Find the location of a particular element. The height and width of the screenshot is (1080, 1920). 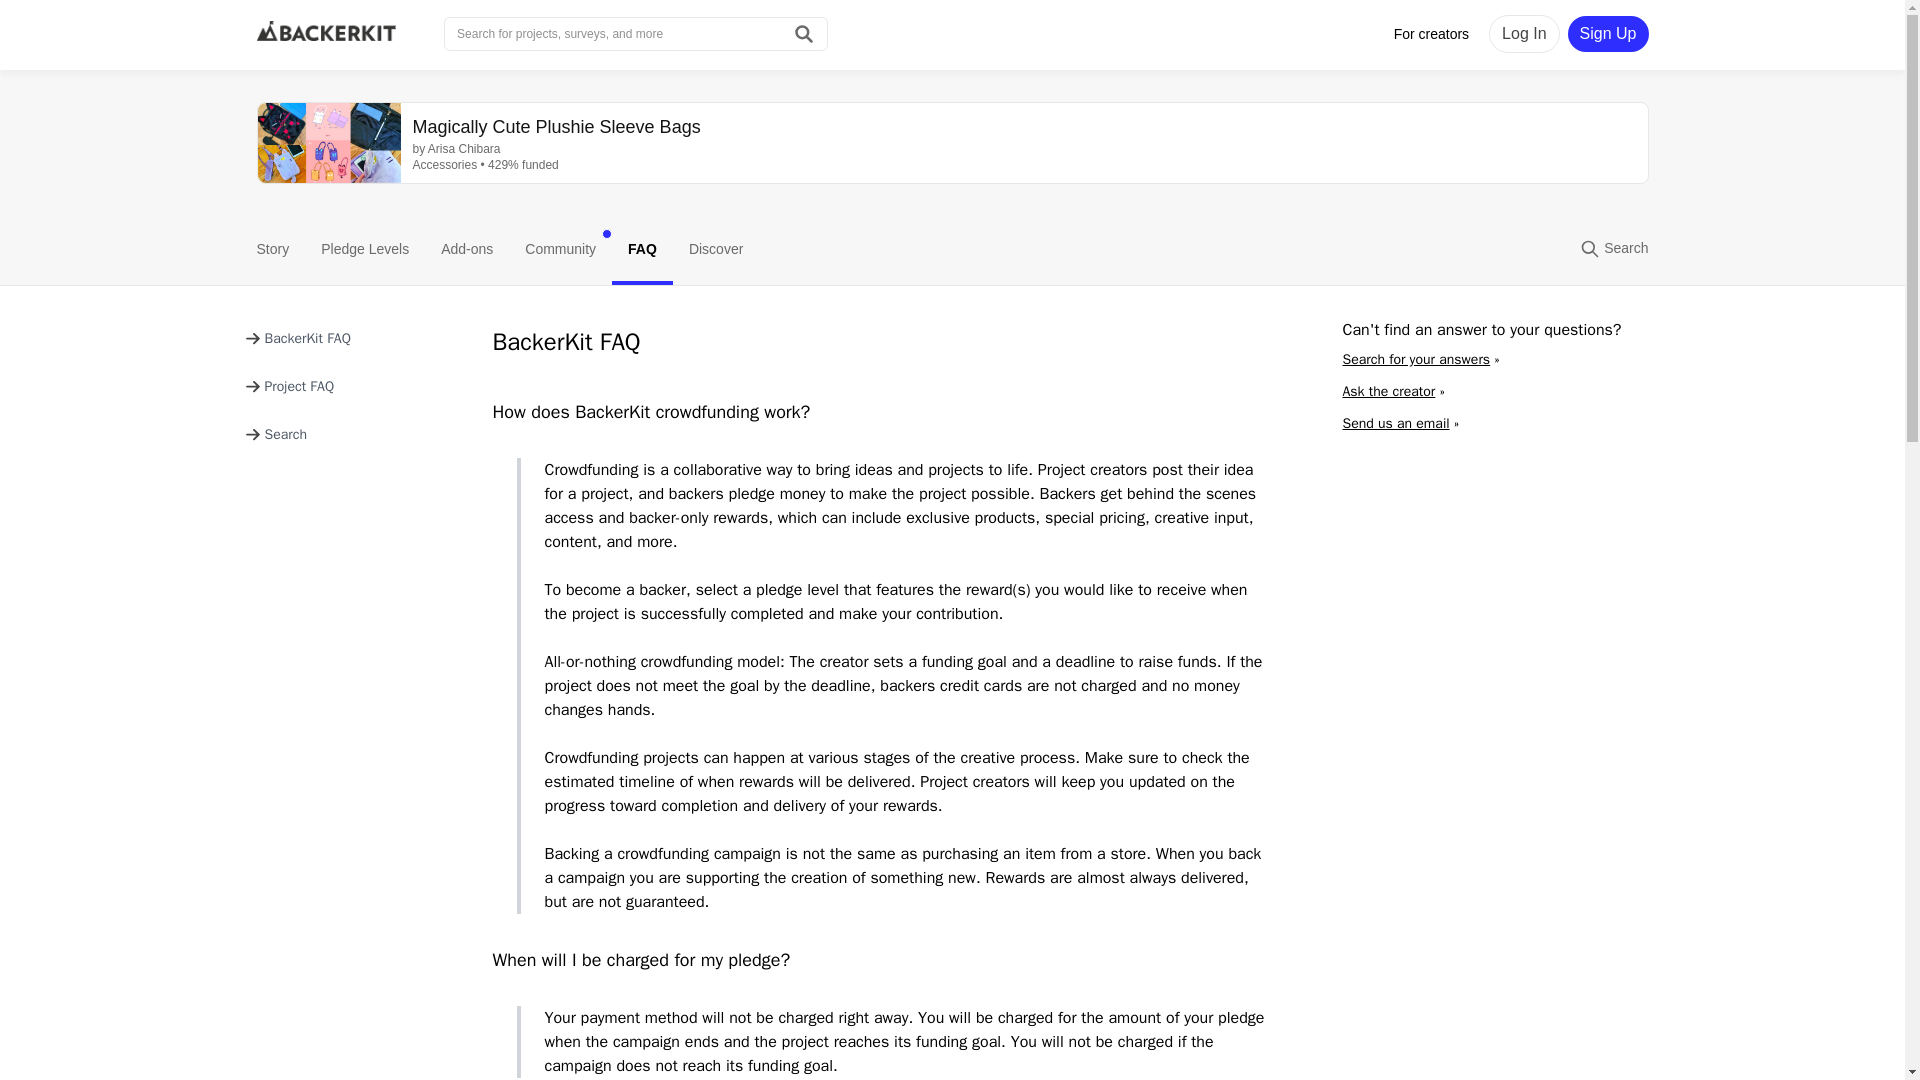

Ask the creator is located at coordinates (1388, 391).